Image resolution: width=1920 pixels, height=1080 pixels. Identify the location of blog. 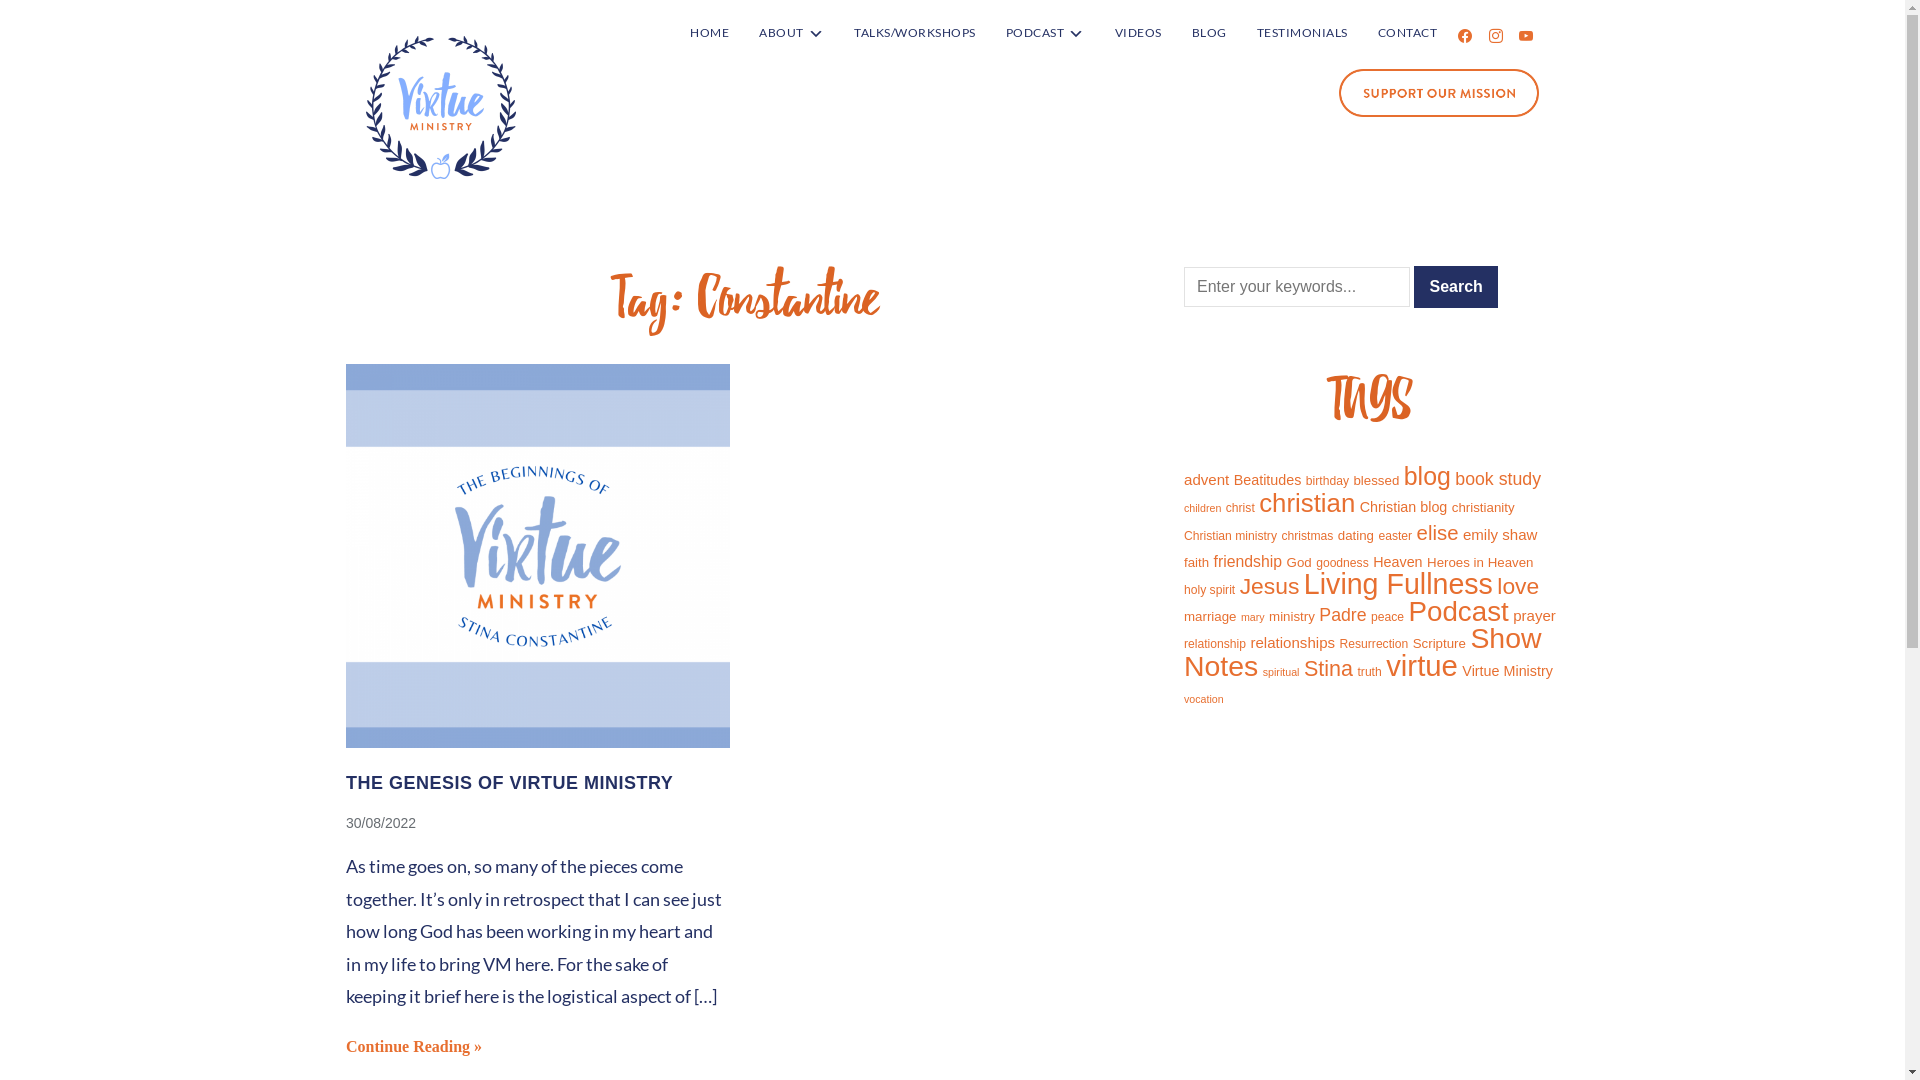
(1428, 476).